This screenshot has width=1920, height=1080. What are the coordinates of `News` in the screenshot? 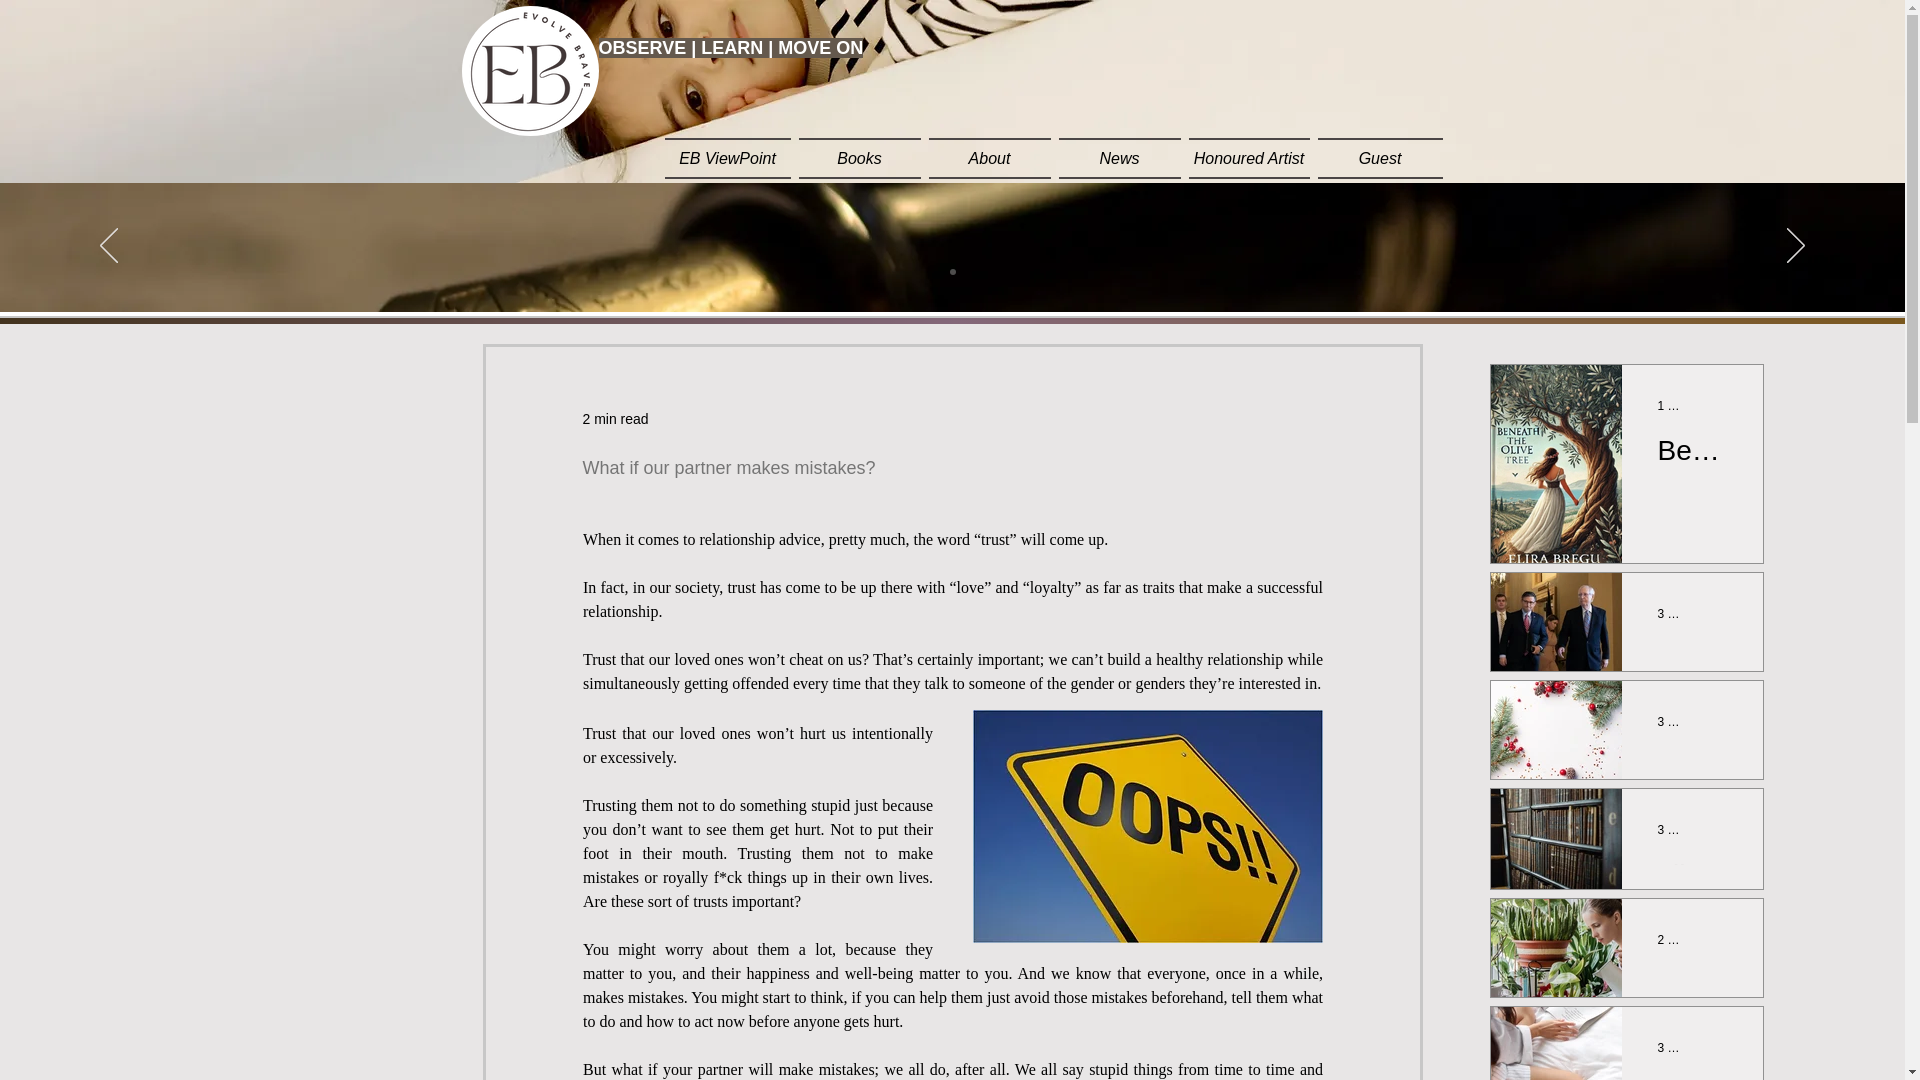 It's located at (1119, 158).